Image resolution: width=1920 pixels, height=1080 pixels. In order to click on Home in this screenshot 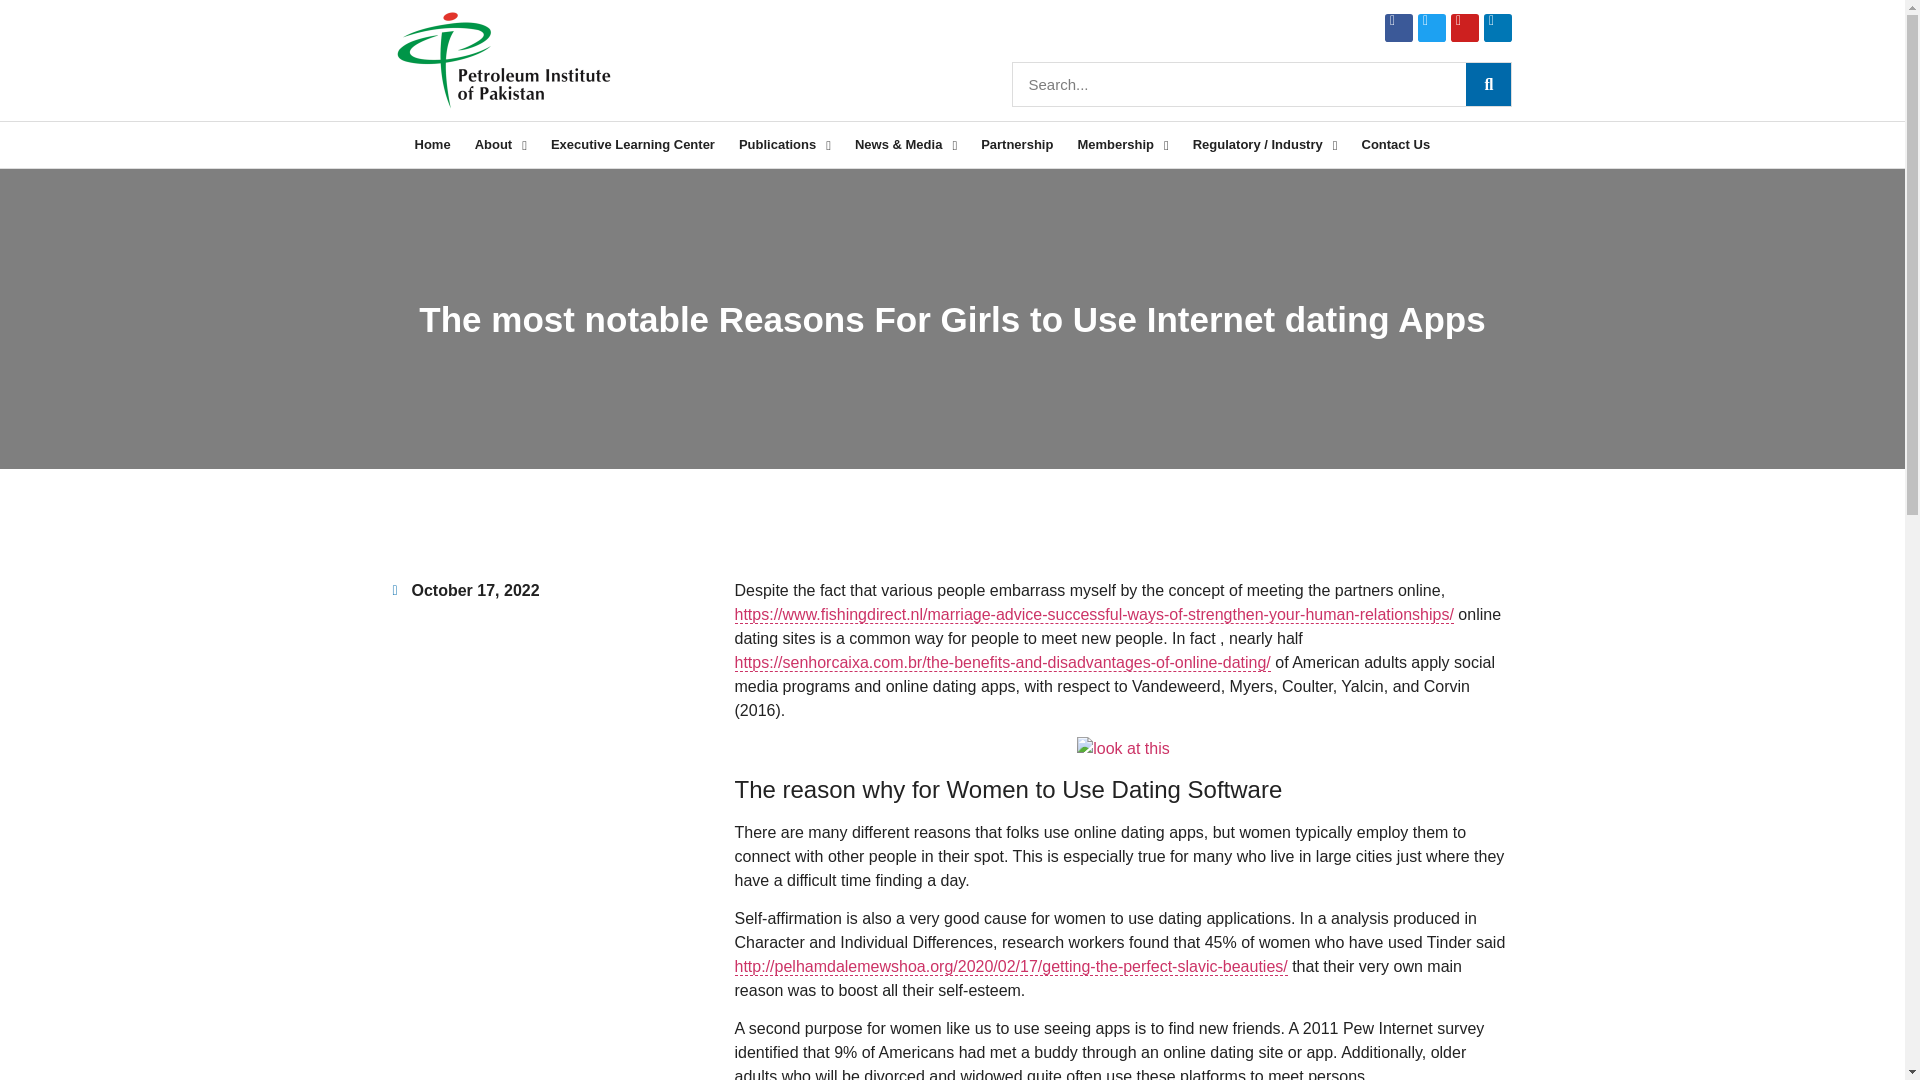, I will do `click(432, 145)`.